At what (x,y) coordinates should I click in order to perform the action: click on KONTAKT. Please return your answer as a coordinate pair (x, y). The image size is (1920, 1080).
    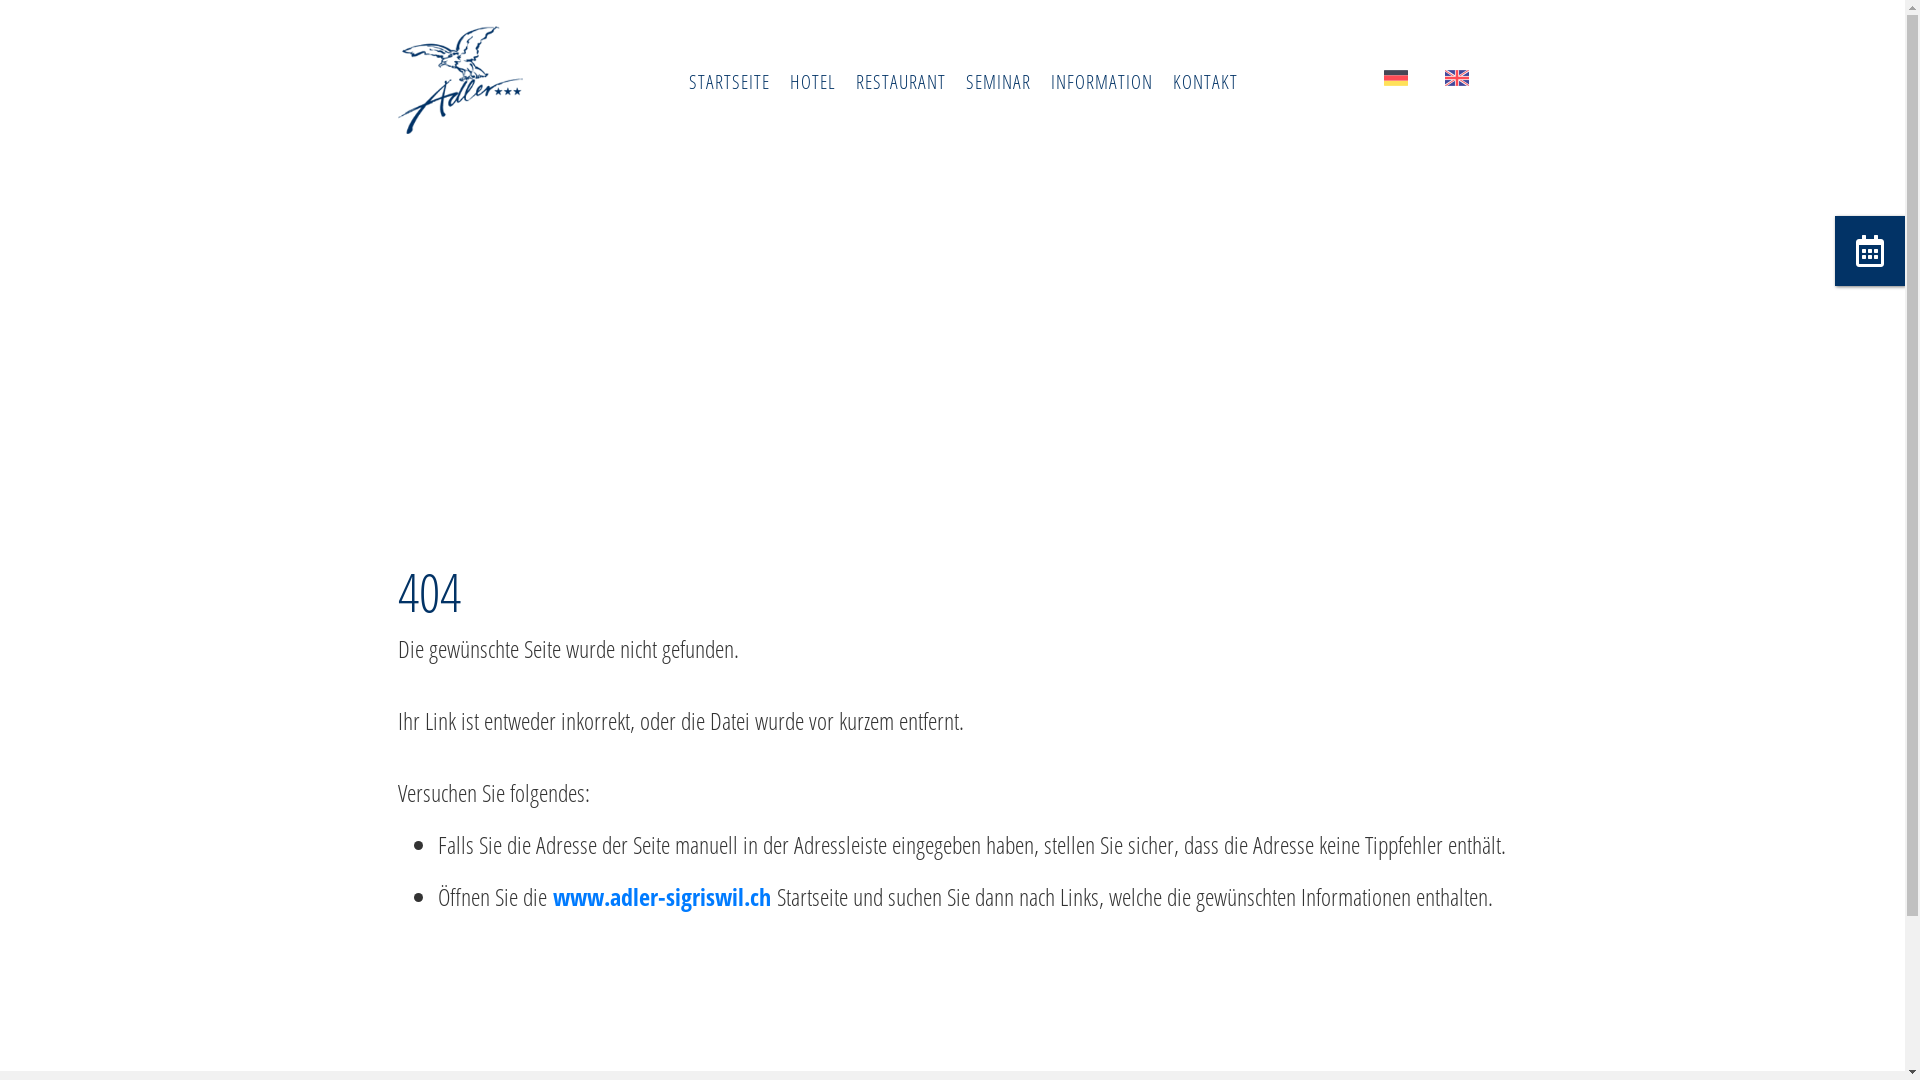
    Looking at the image, I should click on (1204, 82).